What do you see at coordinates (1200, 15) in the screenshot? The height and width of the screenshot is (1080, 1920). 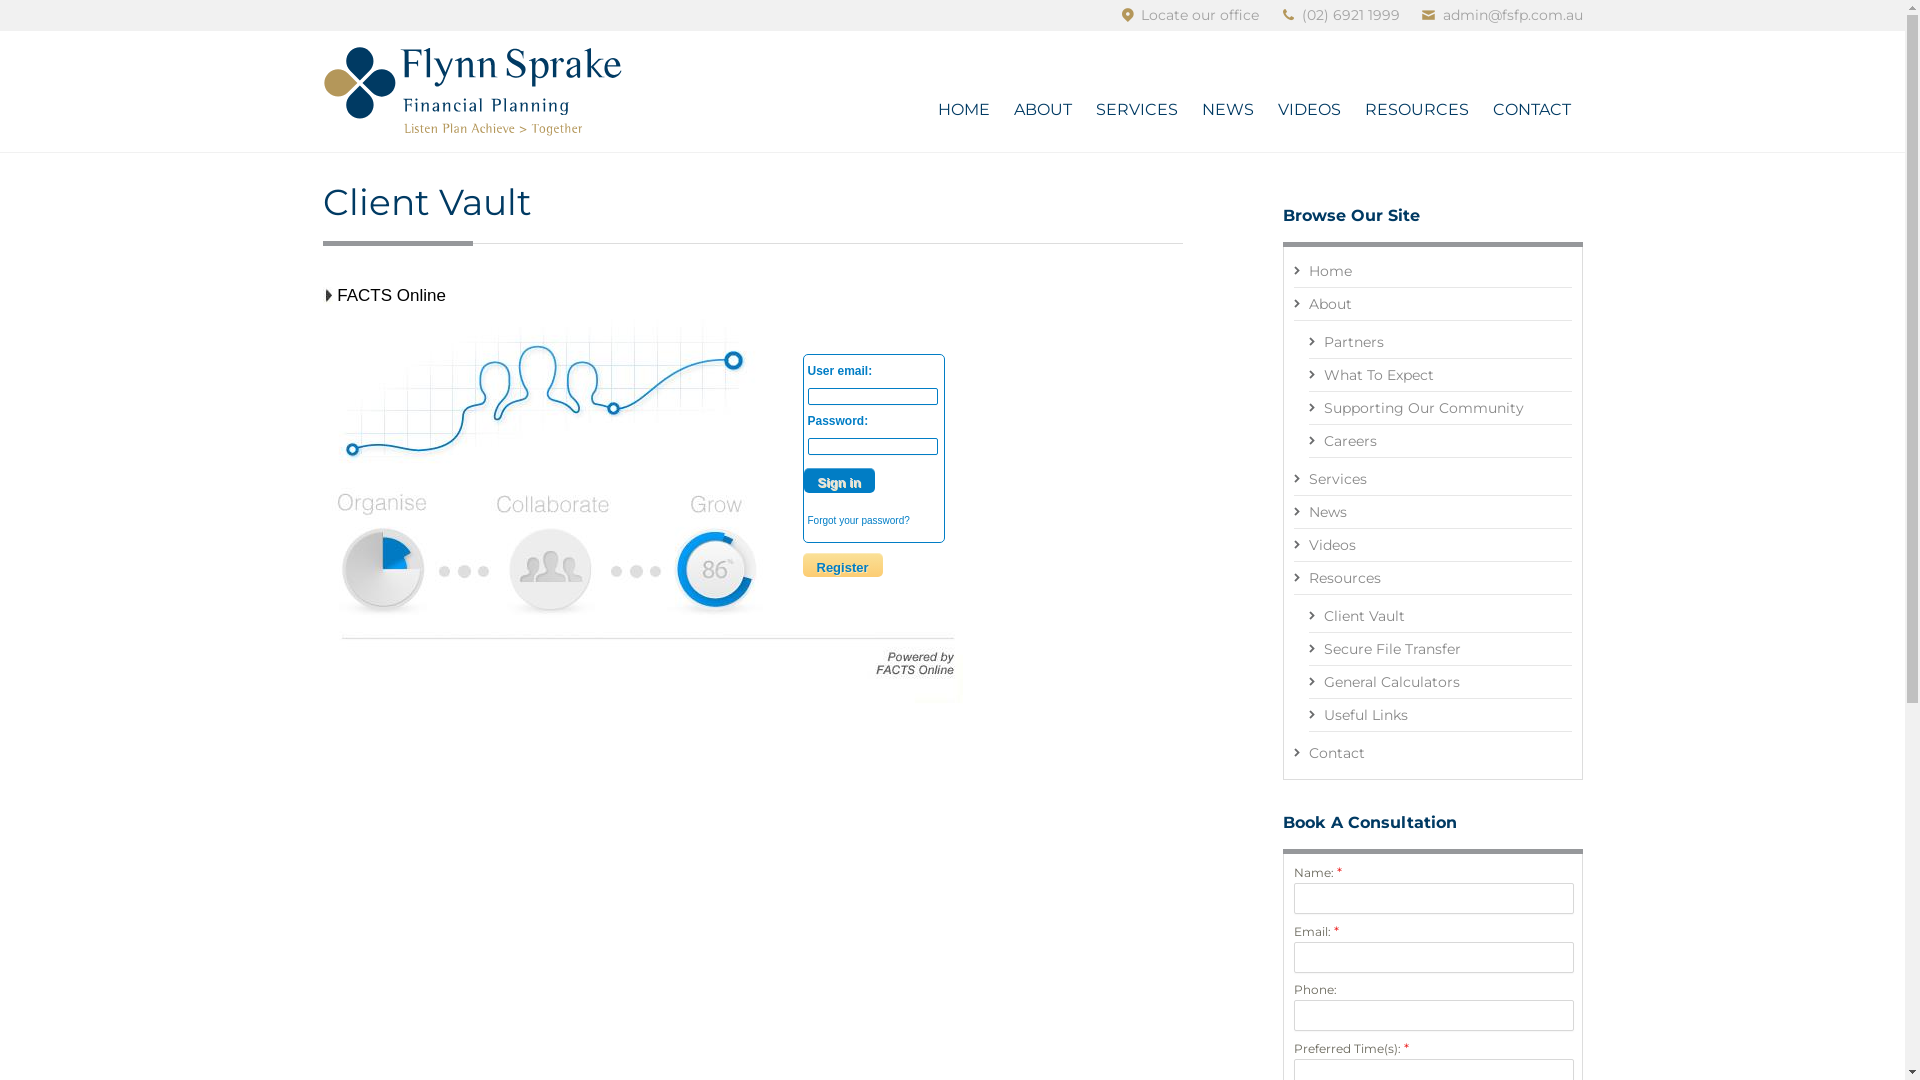 I see `Locate our office` at bounding box center [1200, 15].